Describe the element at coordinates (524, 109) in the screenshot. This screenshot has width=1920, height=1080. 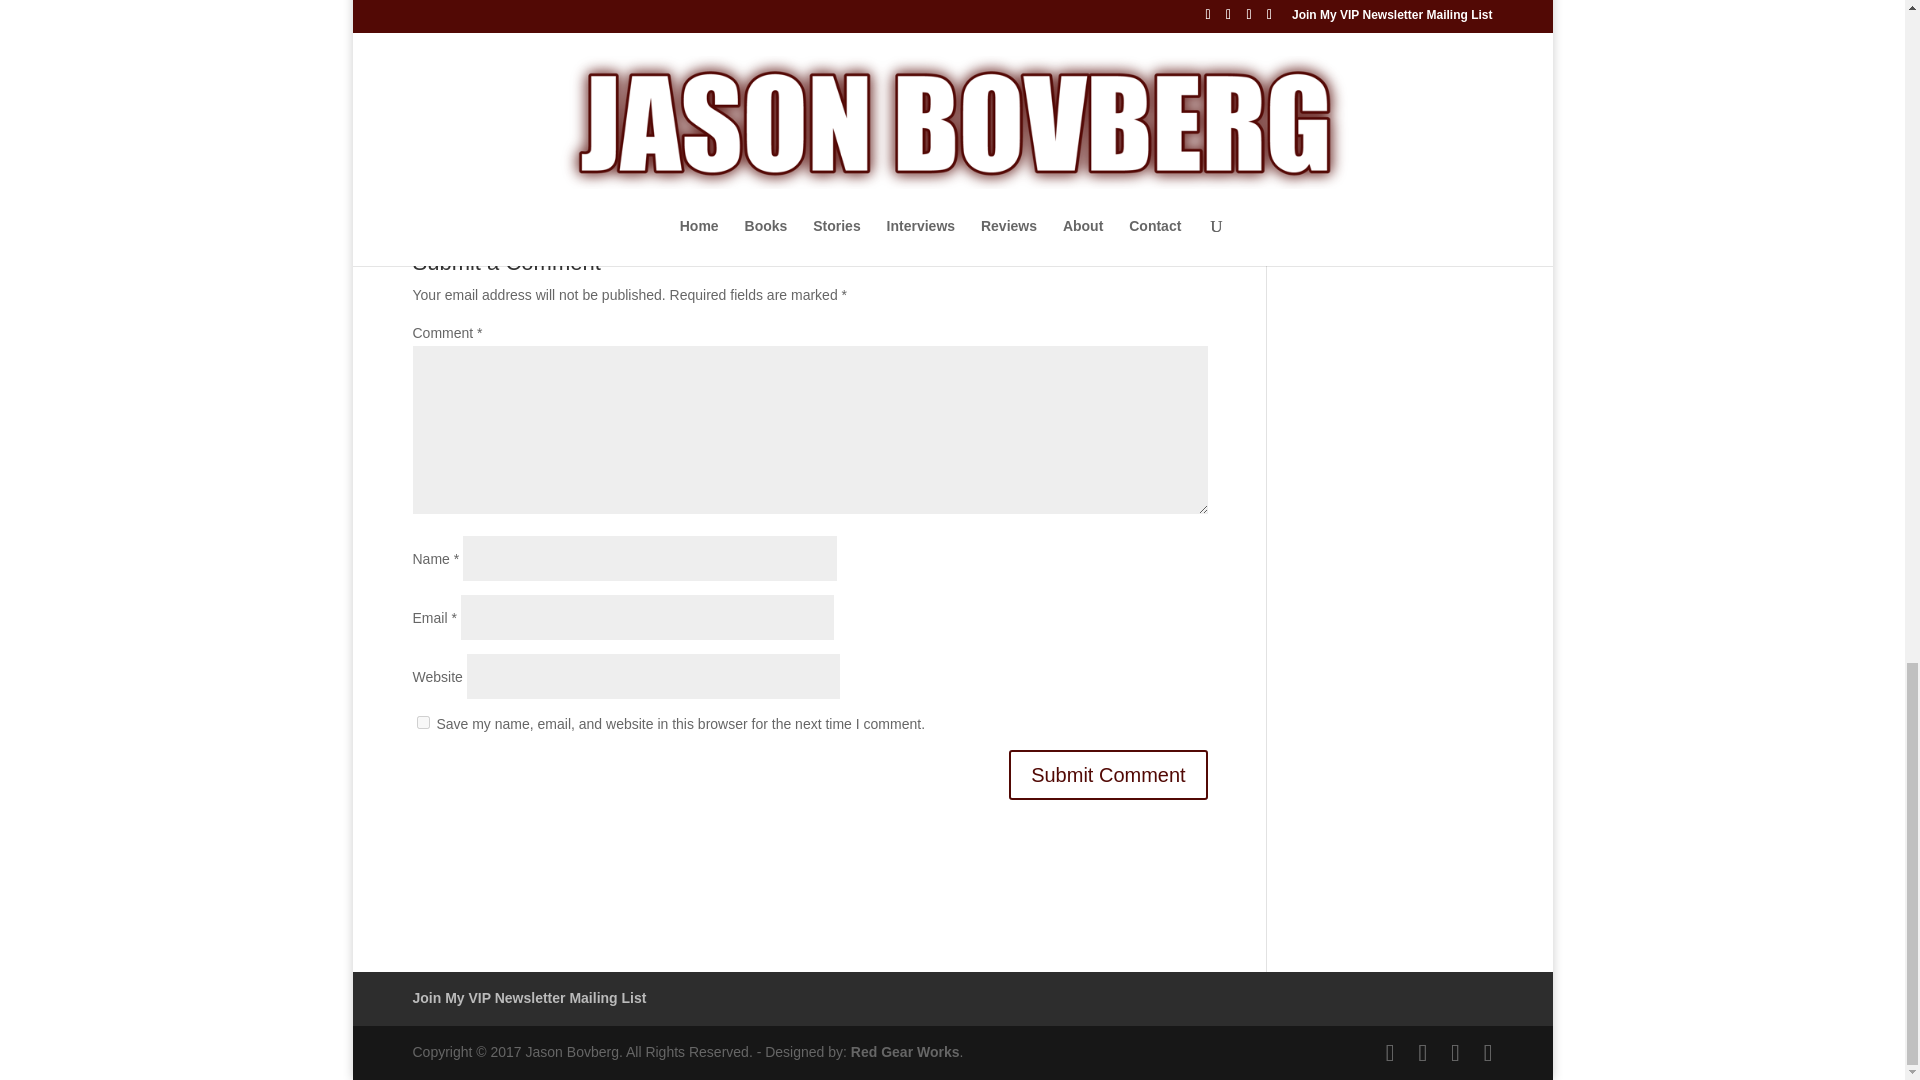
I see `Loser Baby` at that location.